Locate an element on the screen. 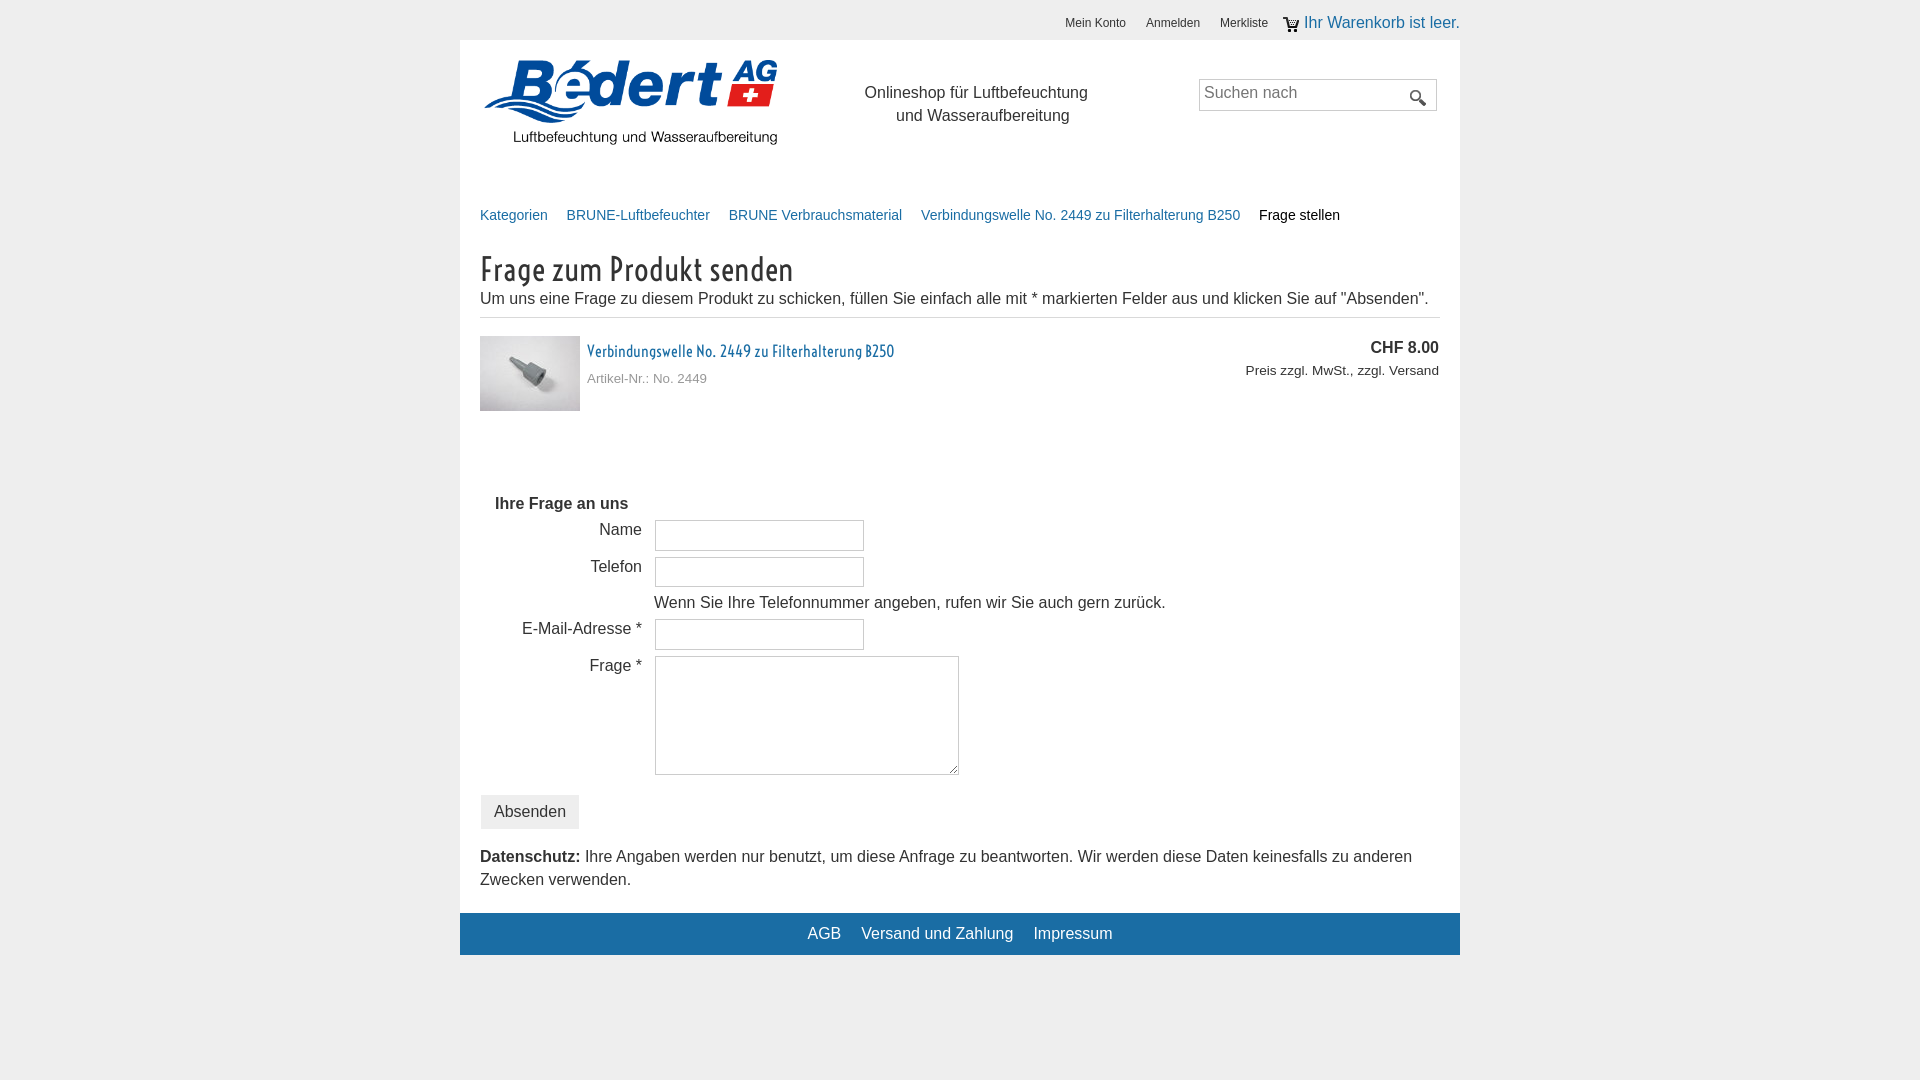 The height and width of the screenshot is (1080, 1920). Verbindungswelle No. 2449 zu Filterhalterung B250 is located at coordinates (1088, 215).